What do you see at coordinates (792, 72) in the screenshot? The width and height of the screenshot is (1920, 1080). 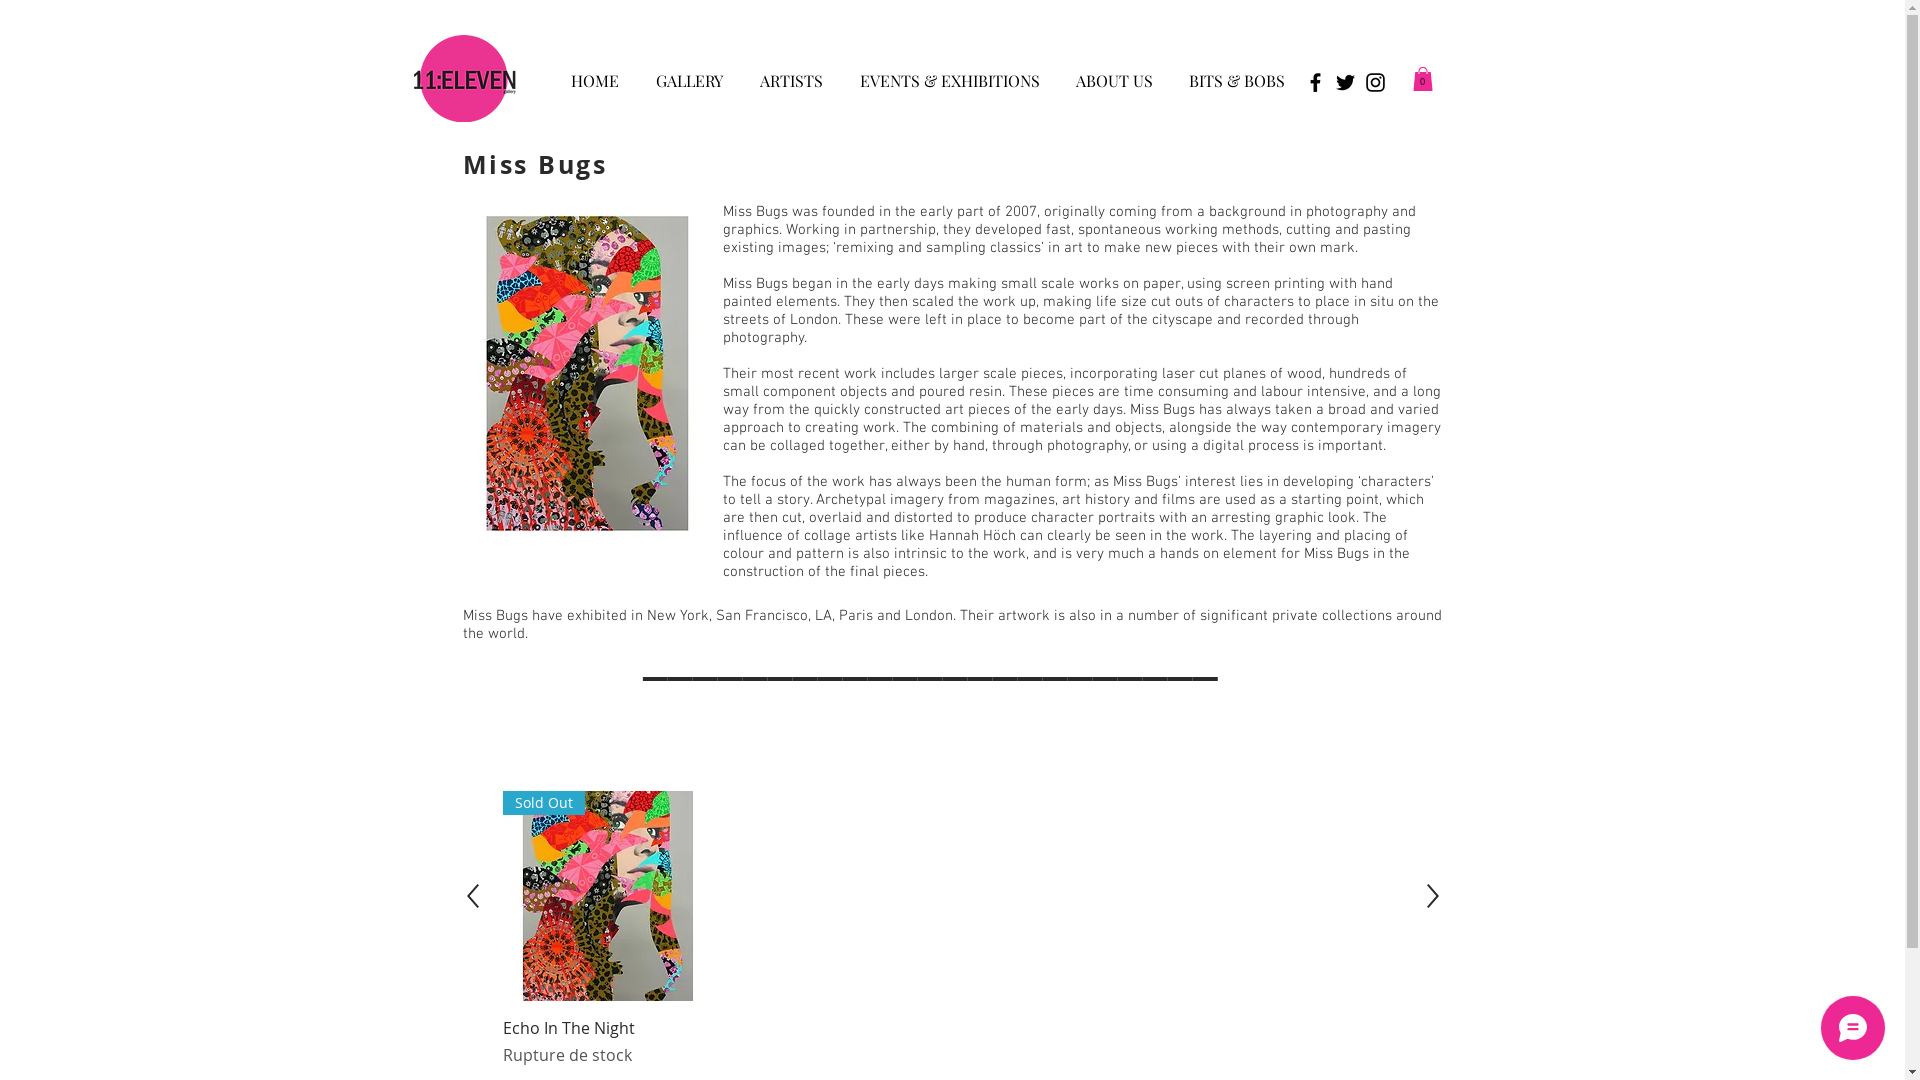 I see `ARTISTS` at bounding box center [792, 72].